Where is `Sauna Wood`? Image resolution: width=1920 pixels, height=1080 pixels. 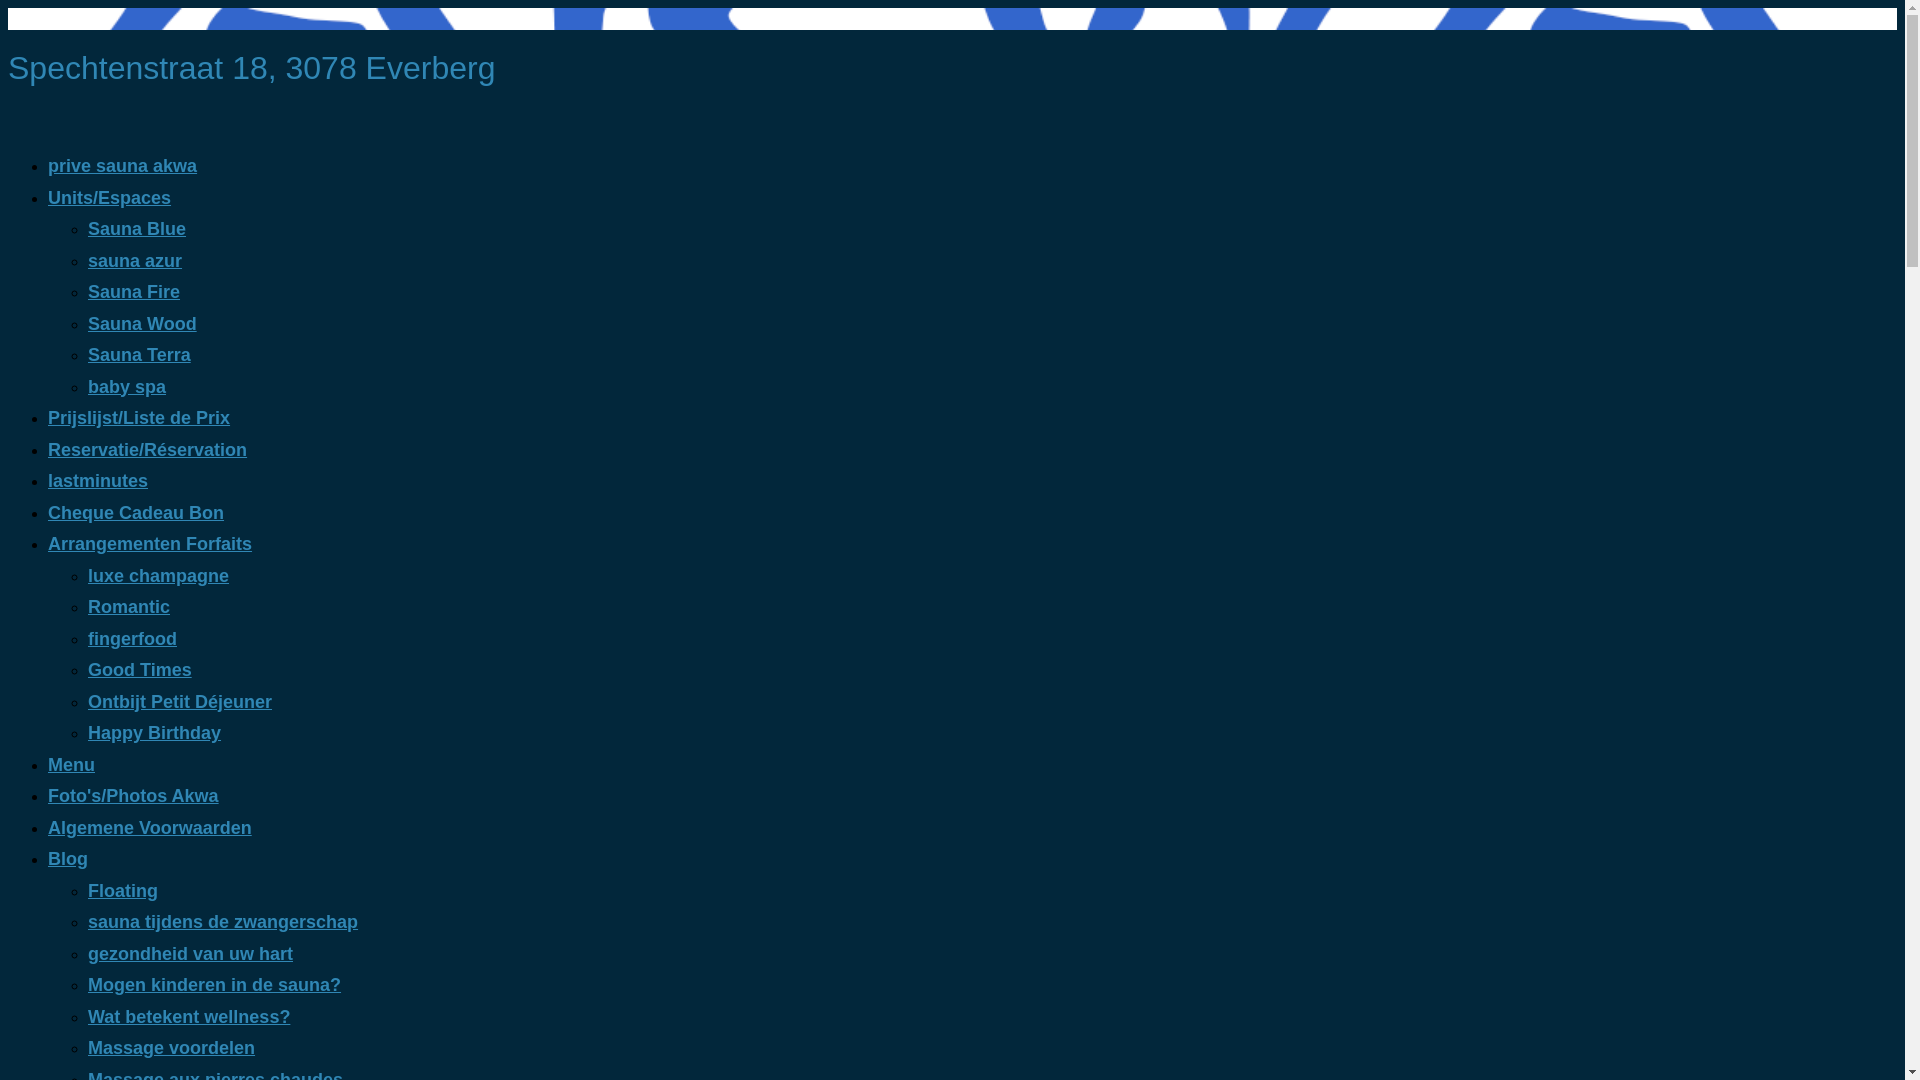 Sauna Wood is located at coordinates (142, 324).